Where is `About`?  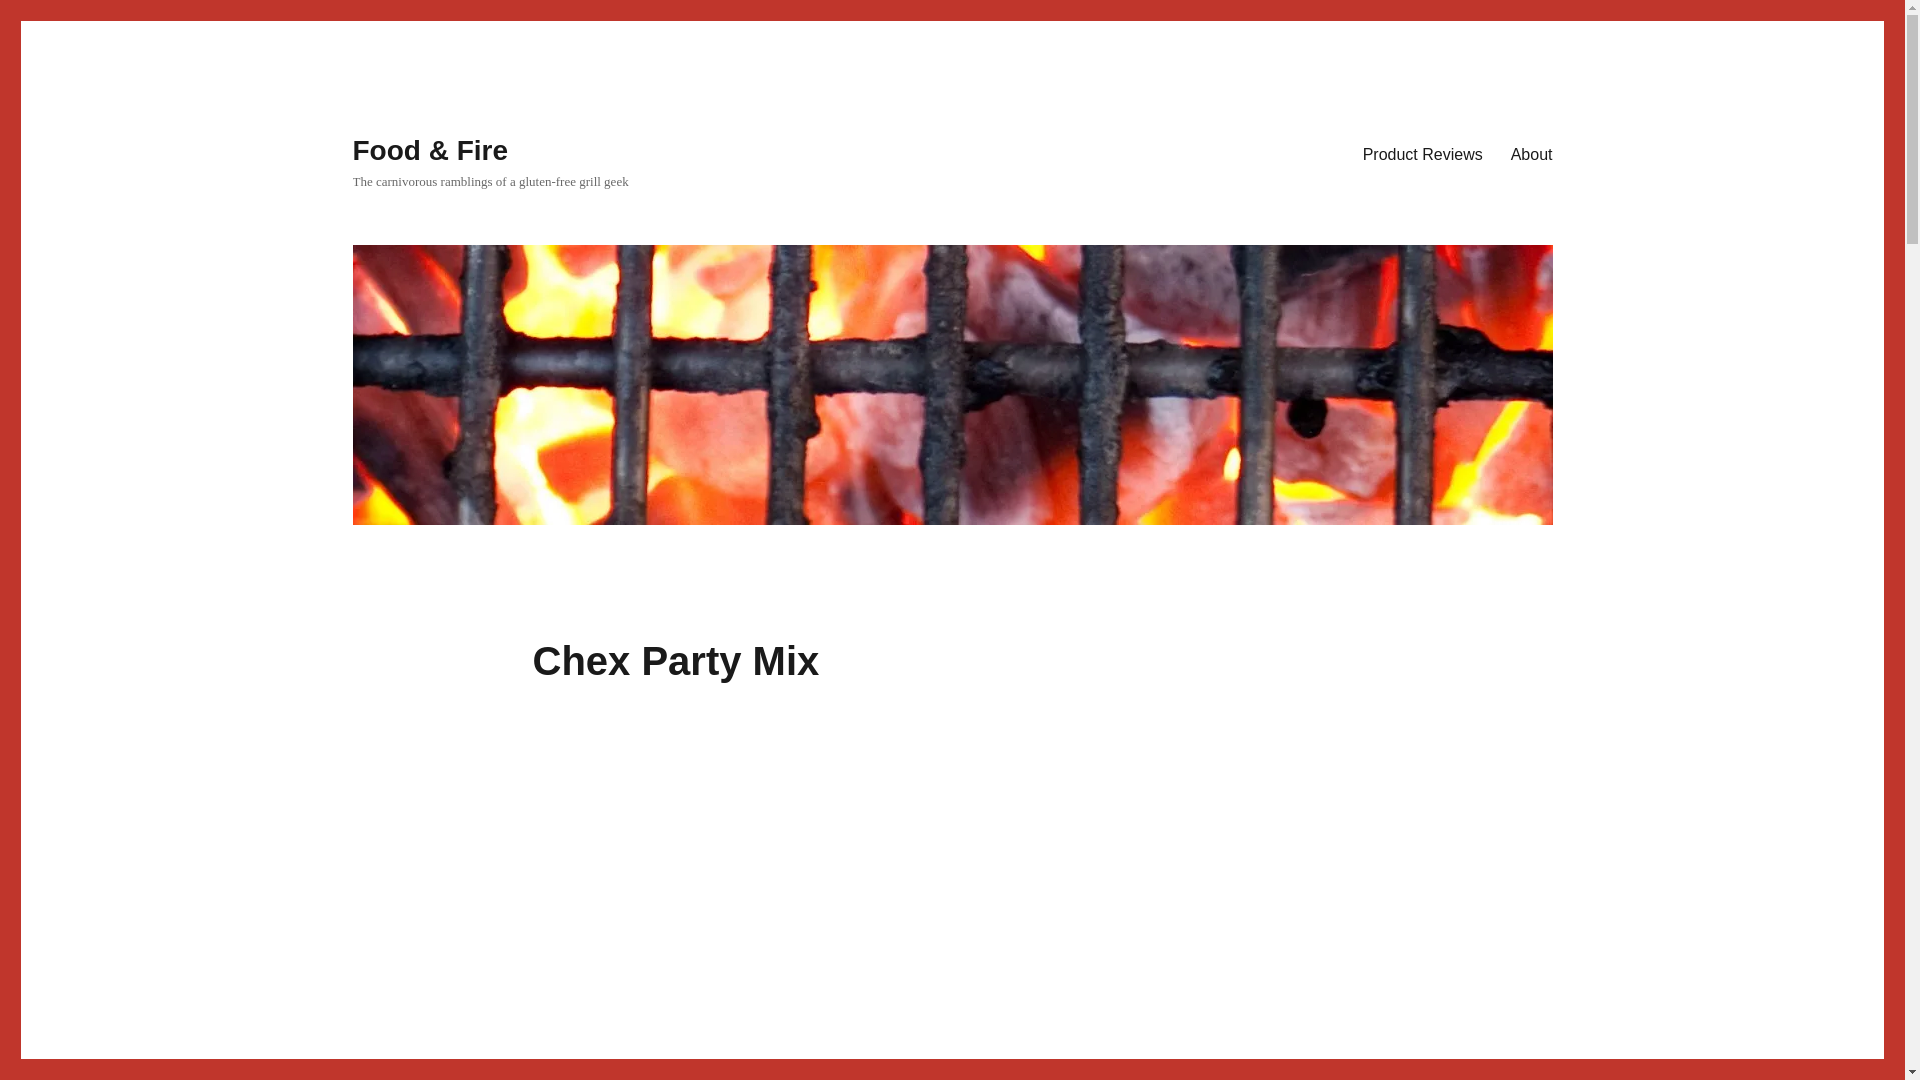 About is located at coordinates (1532, 153).